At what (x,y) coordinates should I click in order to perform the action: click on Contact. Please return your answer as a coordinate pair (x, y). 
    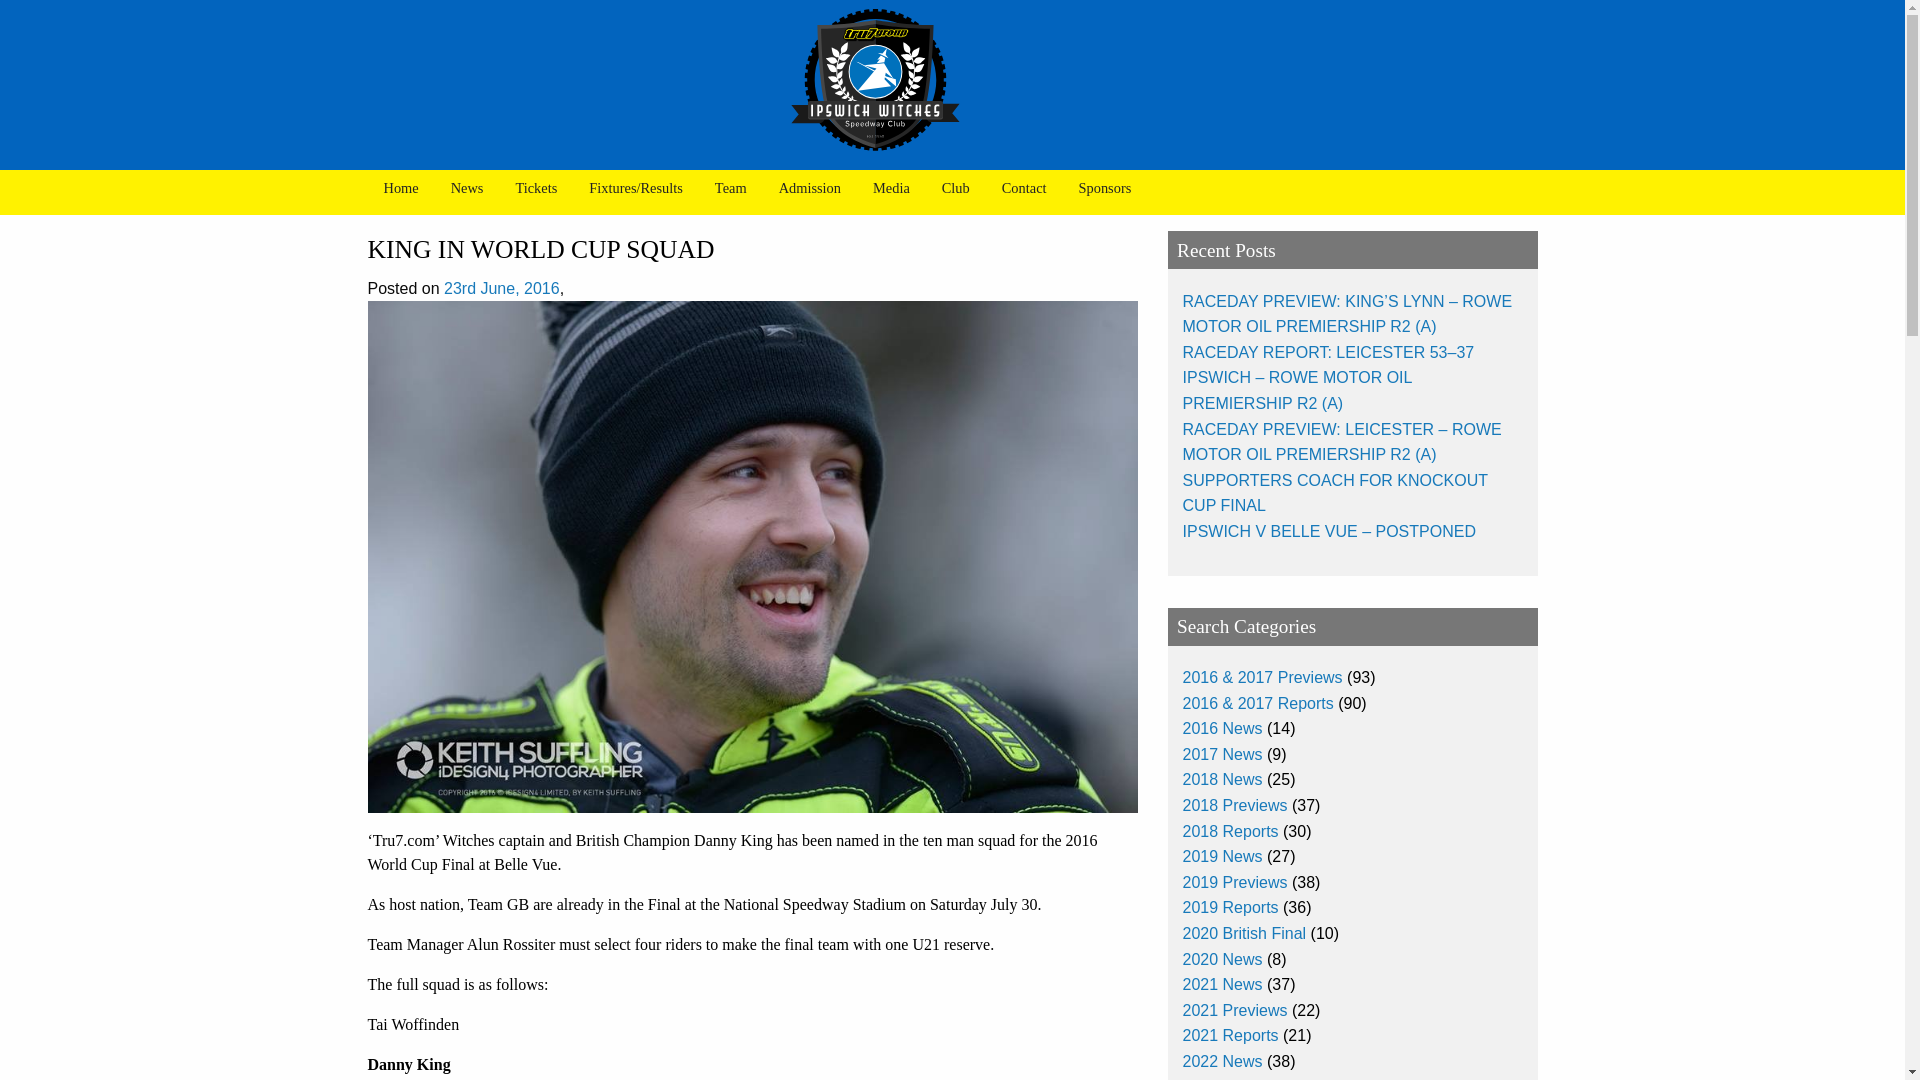
    Looking at the image, I should click on (1024, 188).